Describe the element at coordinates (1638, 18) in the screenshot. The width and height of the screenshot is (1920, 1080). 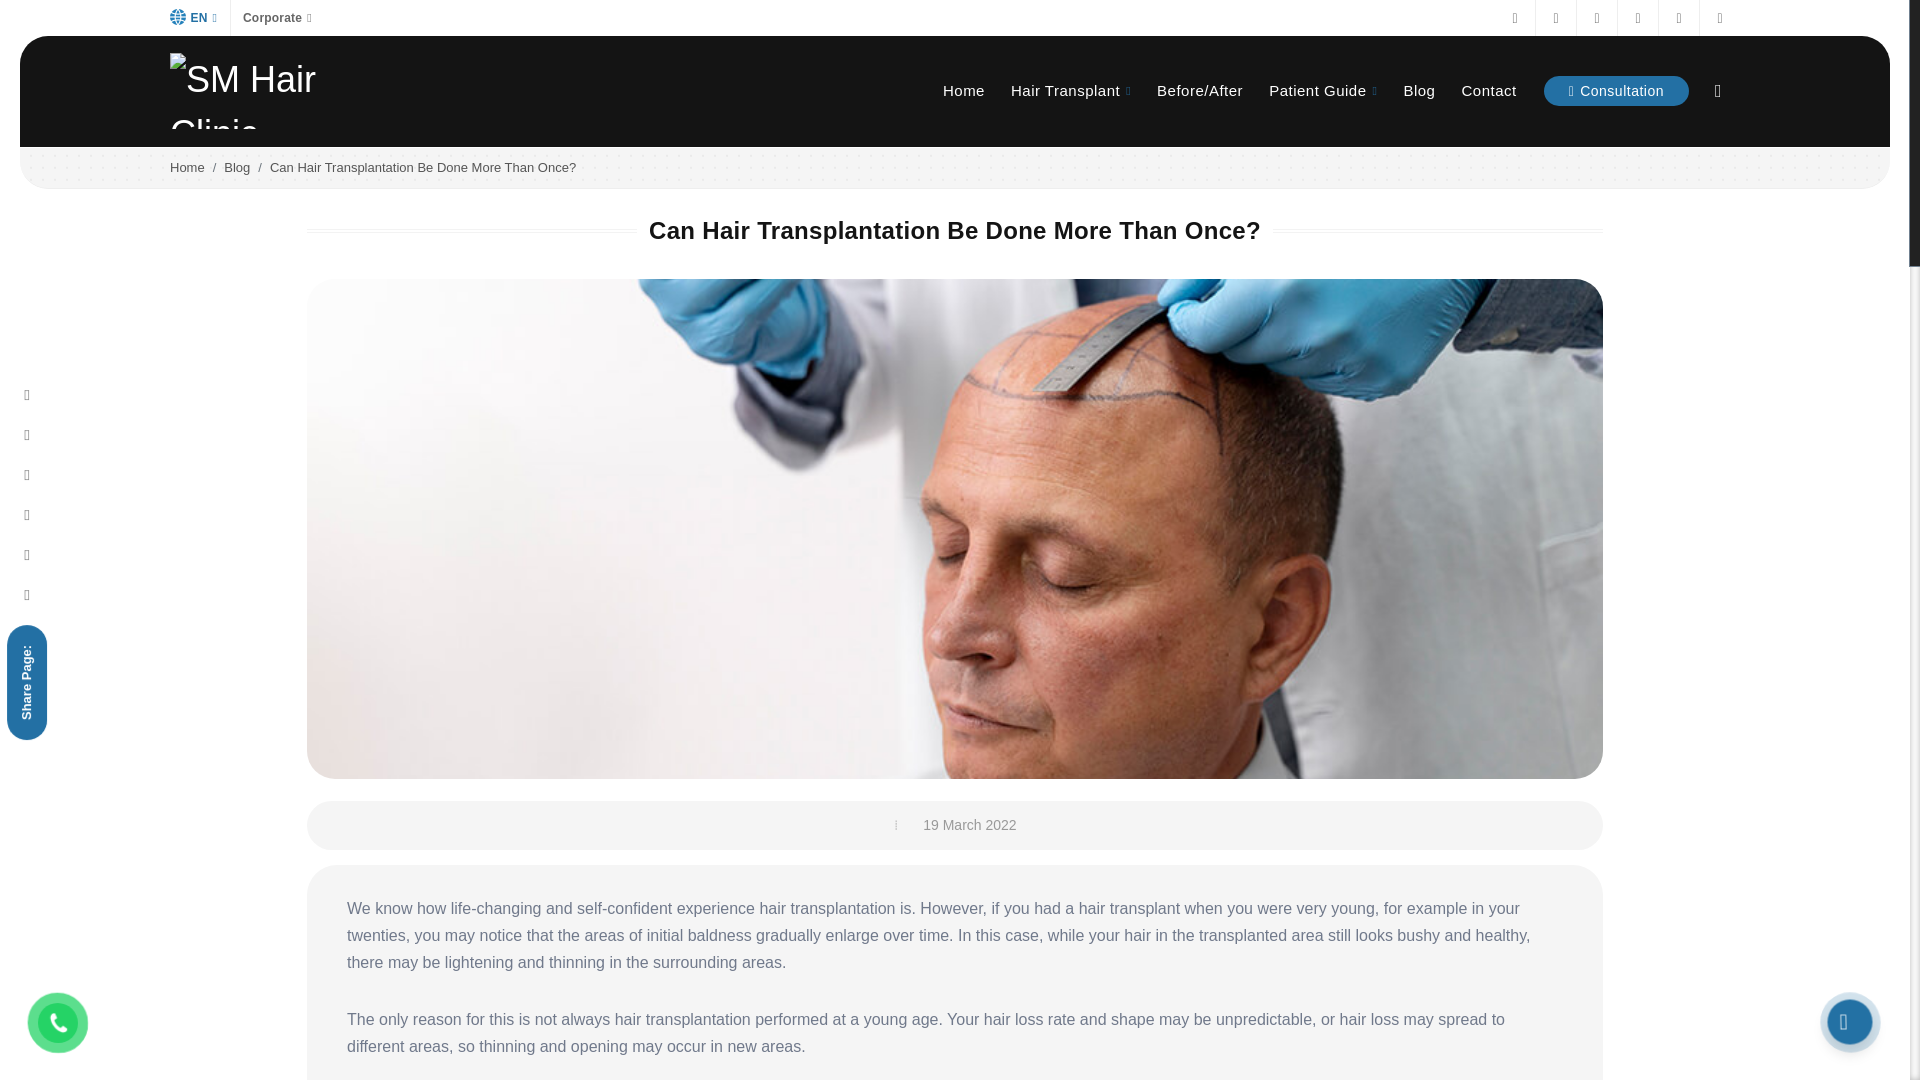
I see `Our Twitter Page` at that location.